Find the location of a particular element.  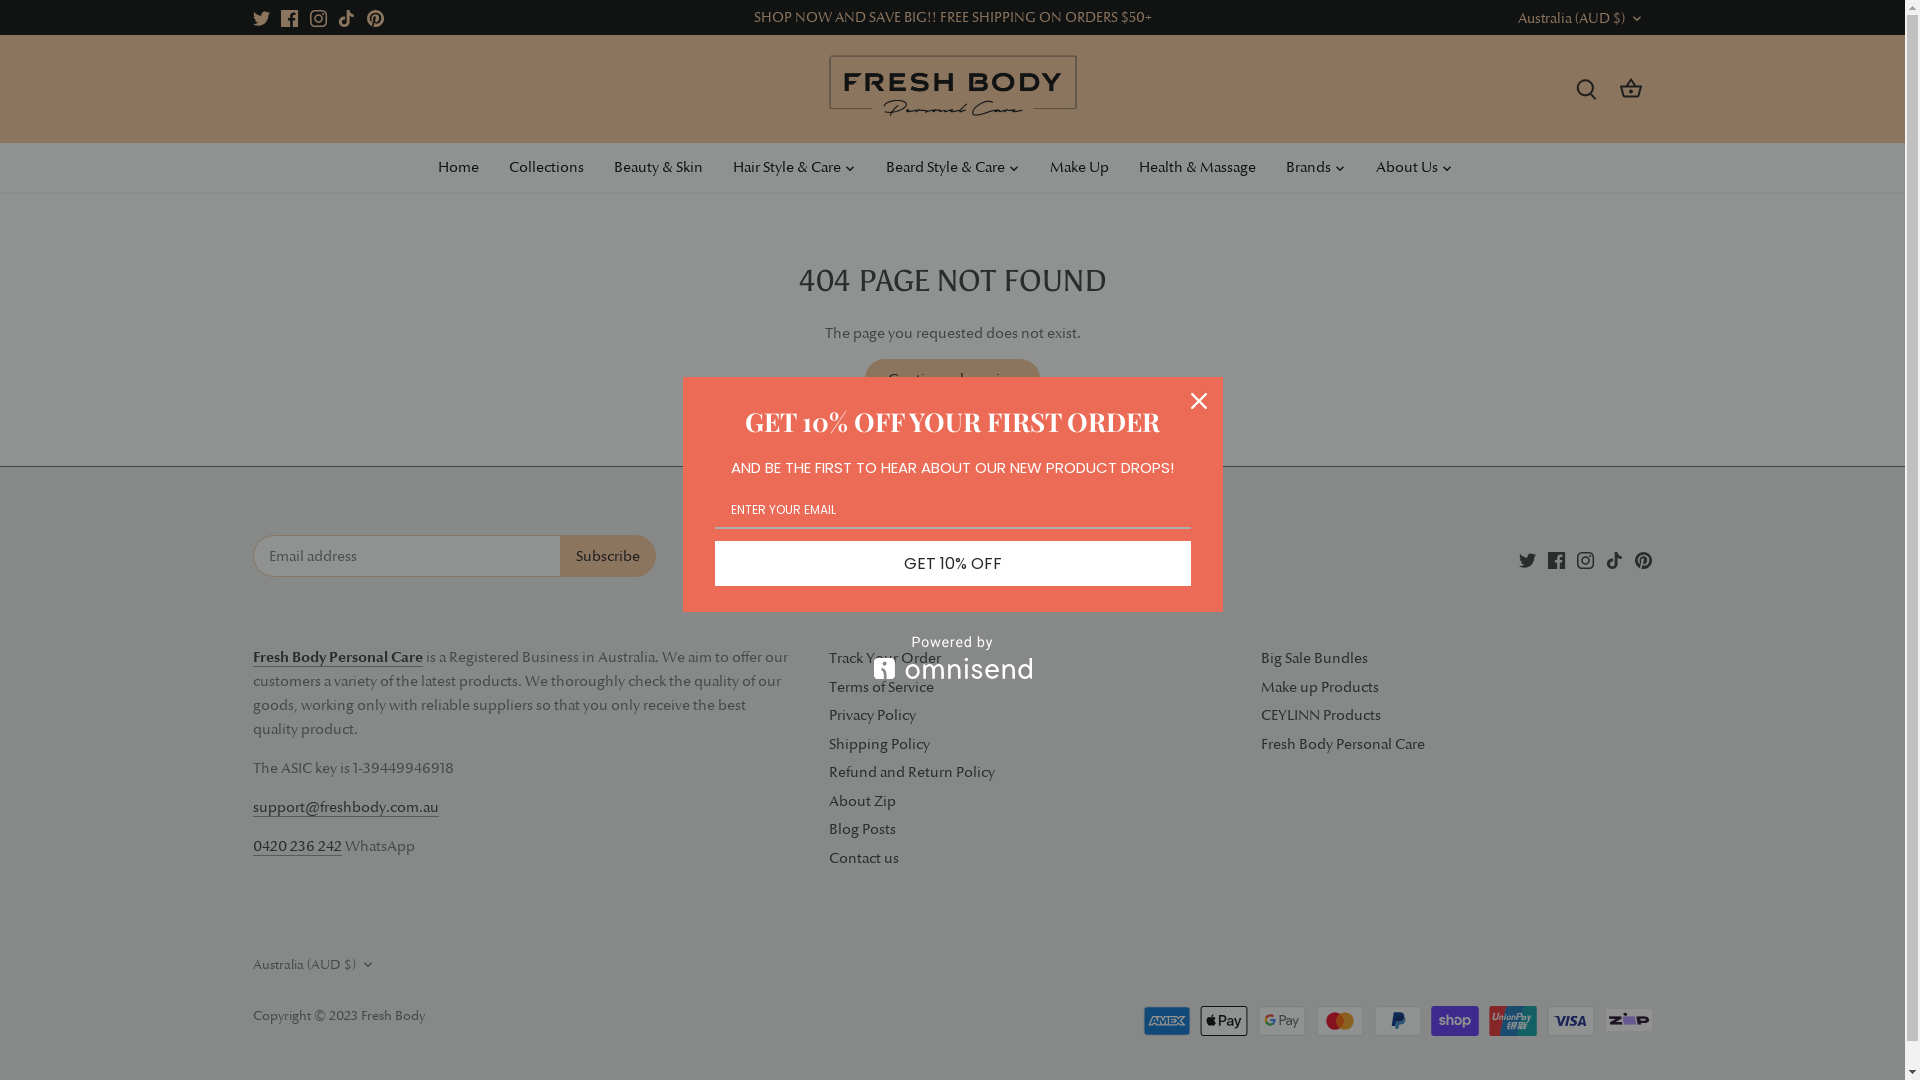

Home is located at coordinates (466, 168).